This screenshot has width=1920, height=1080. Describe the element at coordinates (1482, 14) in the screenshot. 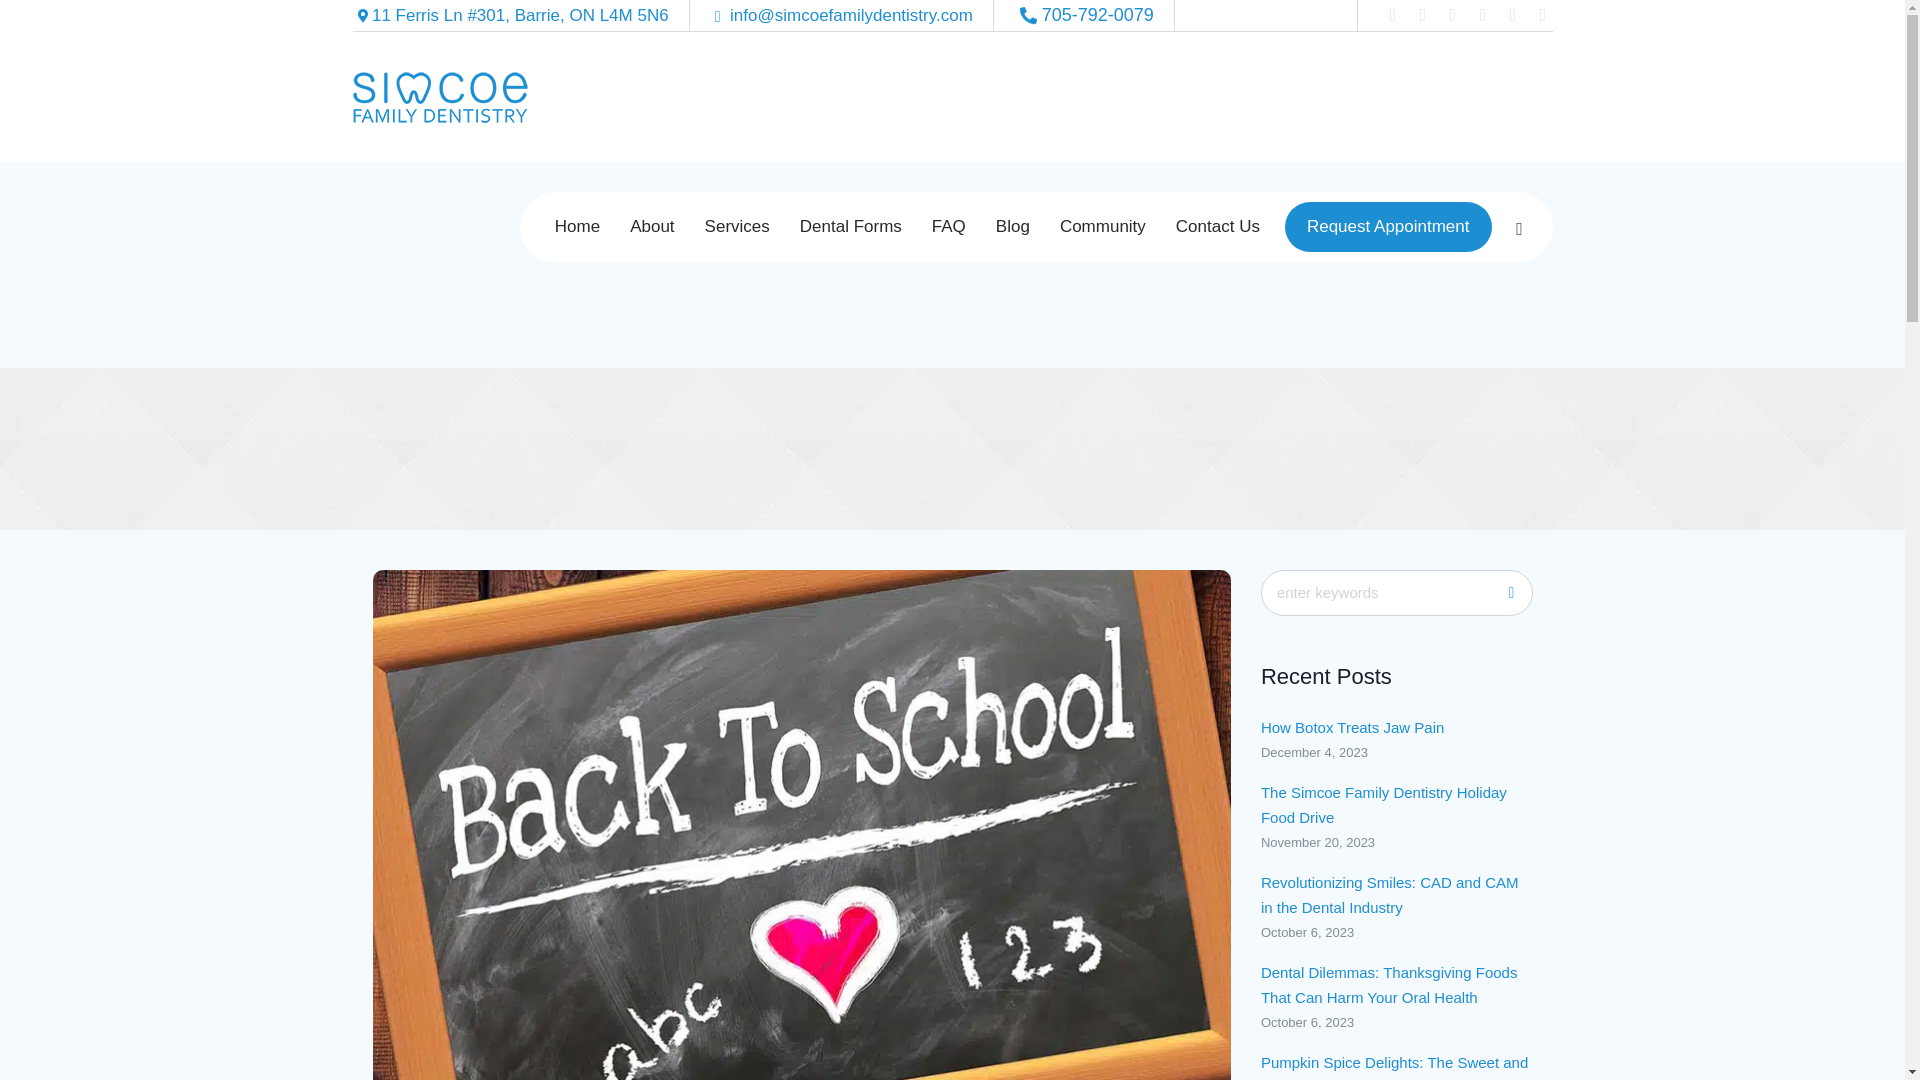

I see `Google Reviews` at that location.